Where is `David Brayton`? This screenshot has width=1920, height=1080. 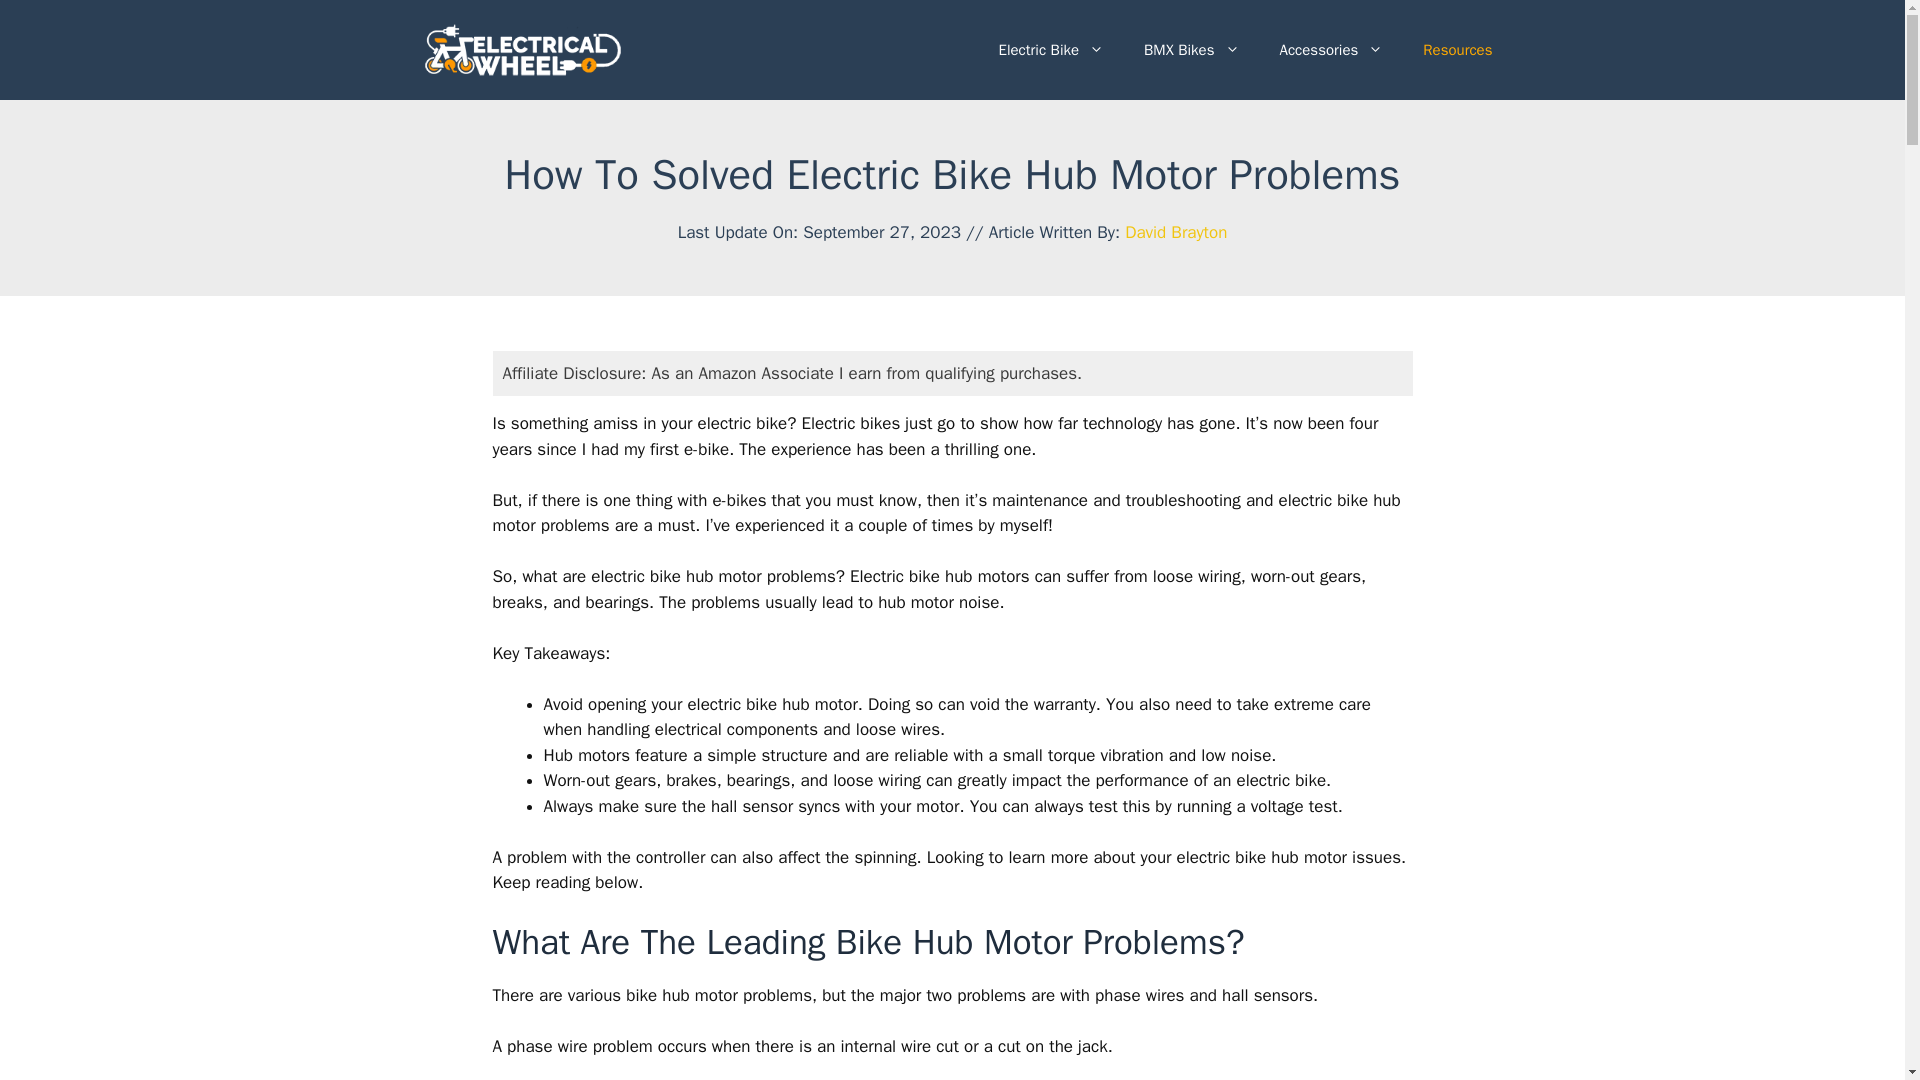
David Brayton is located at coordinates (1176, 232).